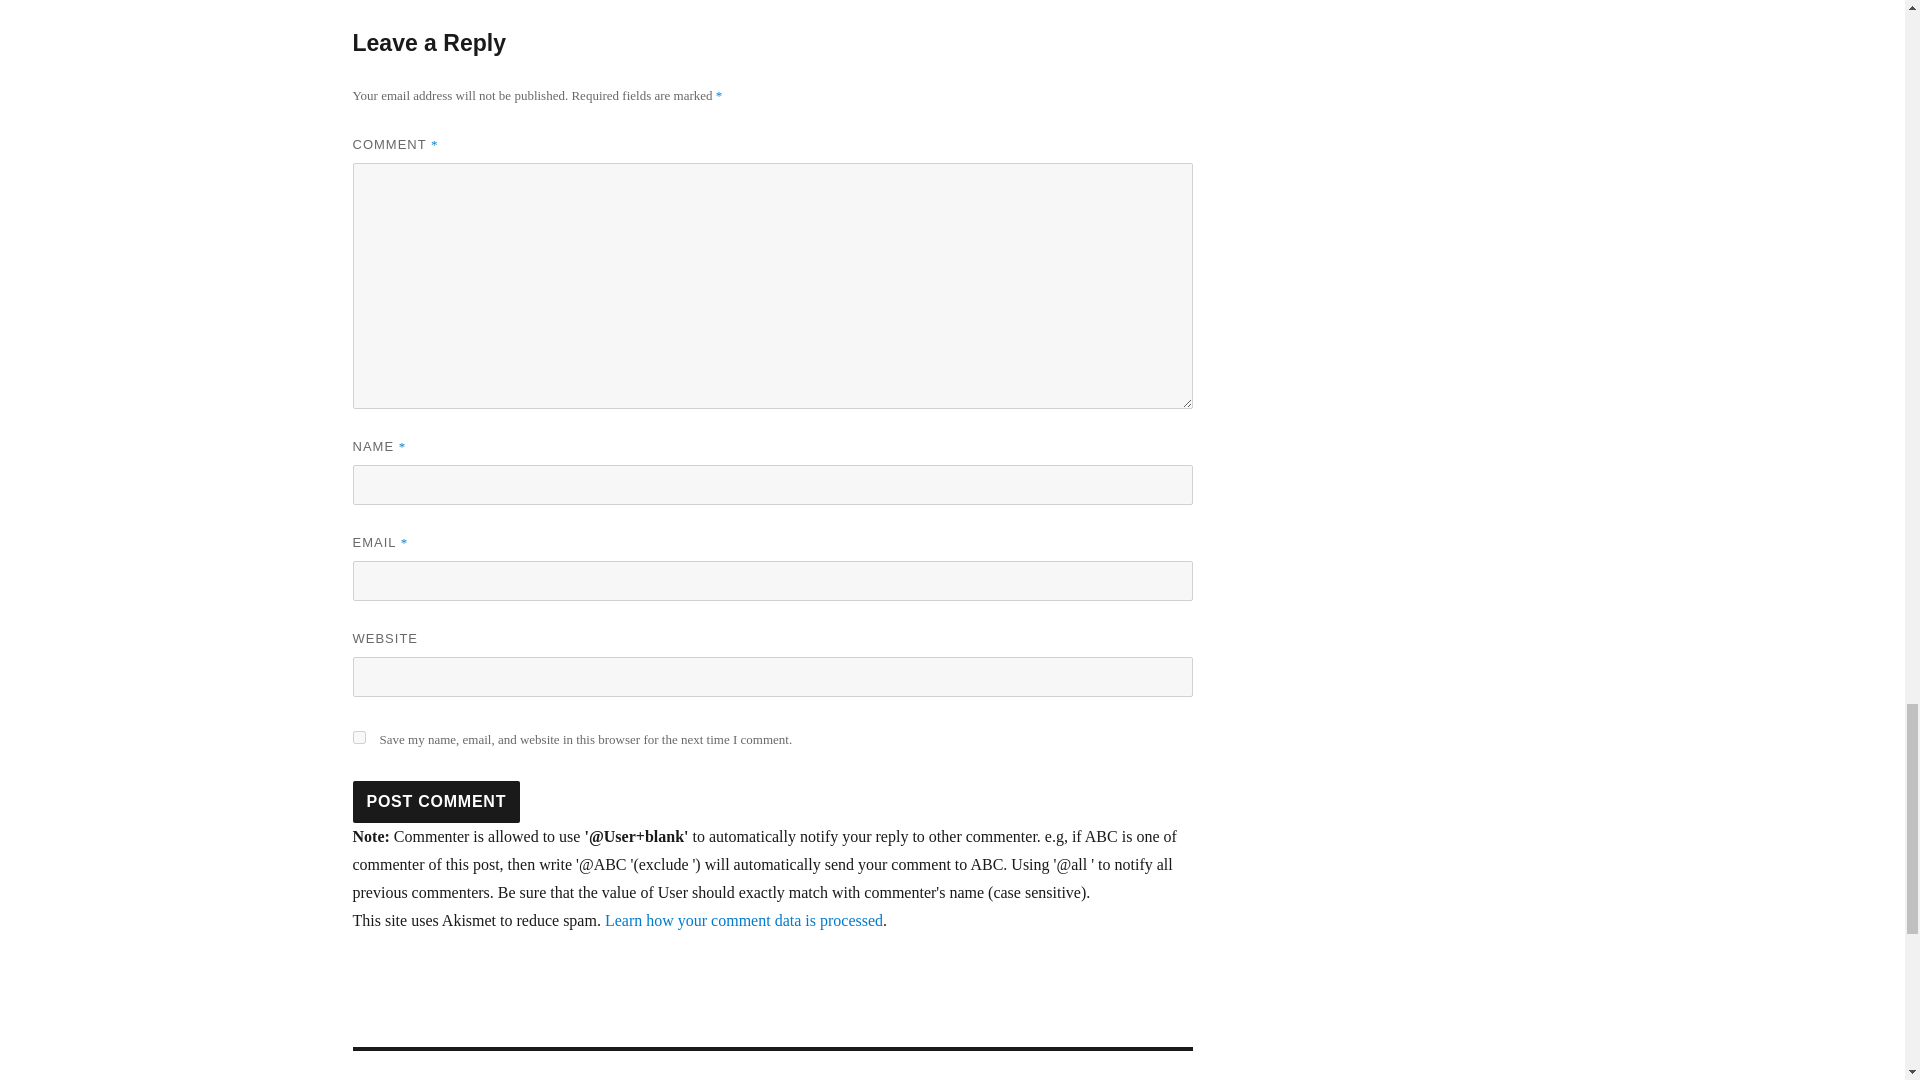  What do you see at coordinates (436, 801) in the screenshot?
I see `Post Comment` at bounding box center [436, 801].